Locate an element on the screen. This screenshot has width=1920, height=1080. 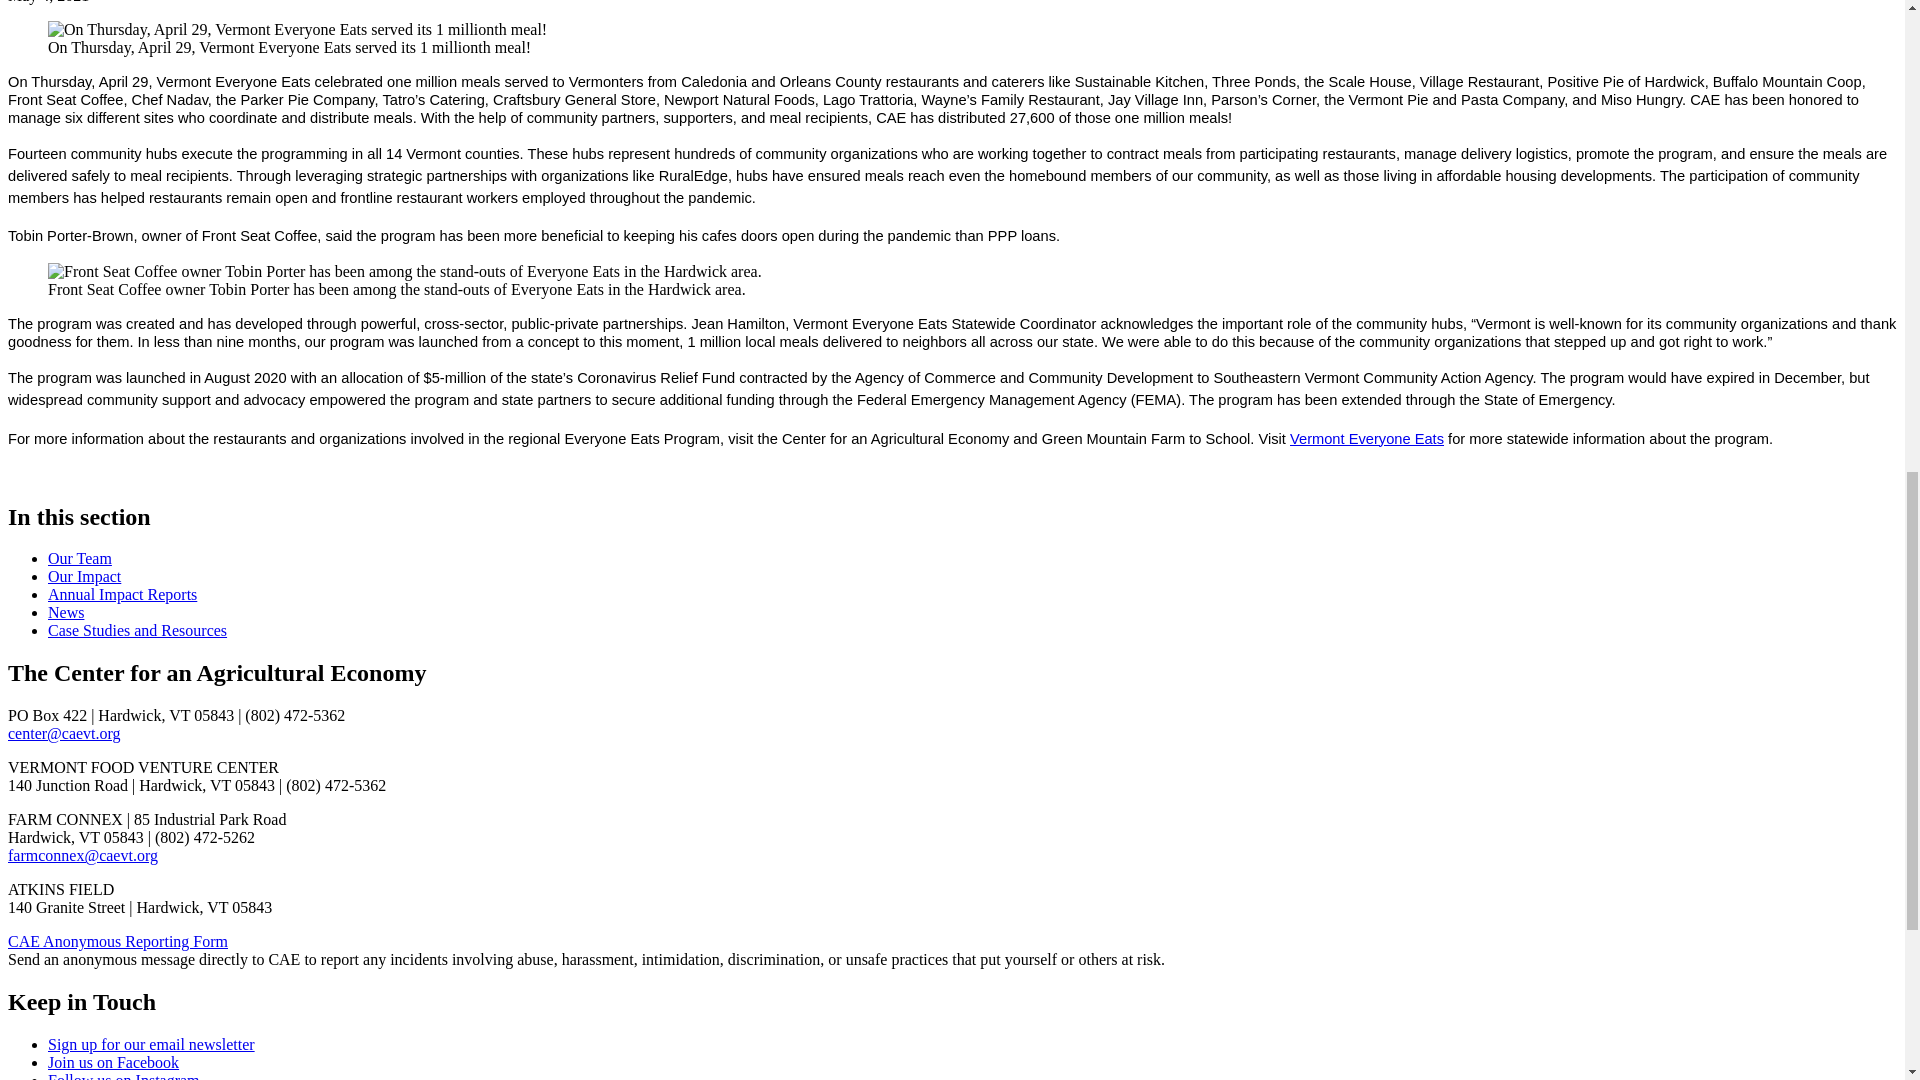
News is located at coordinates (66, 612).